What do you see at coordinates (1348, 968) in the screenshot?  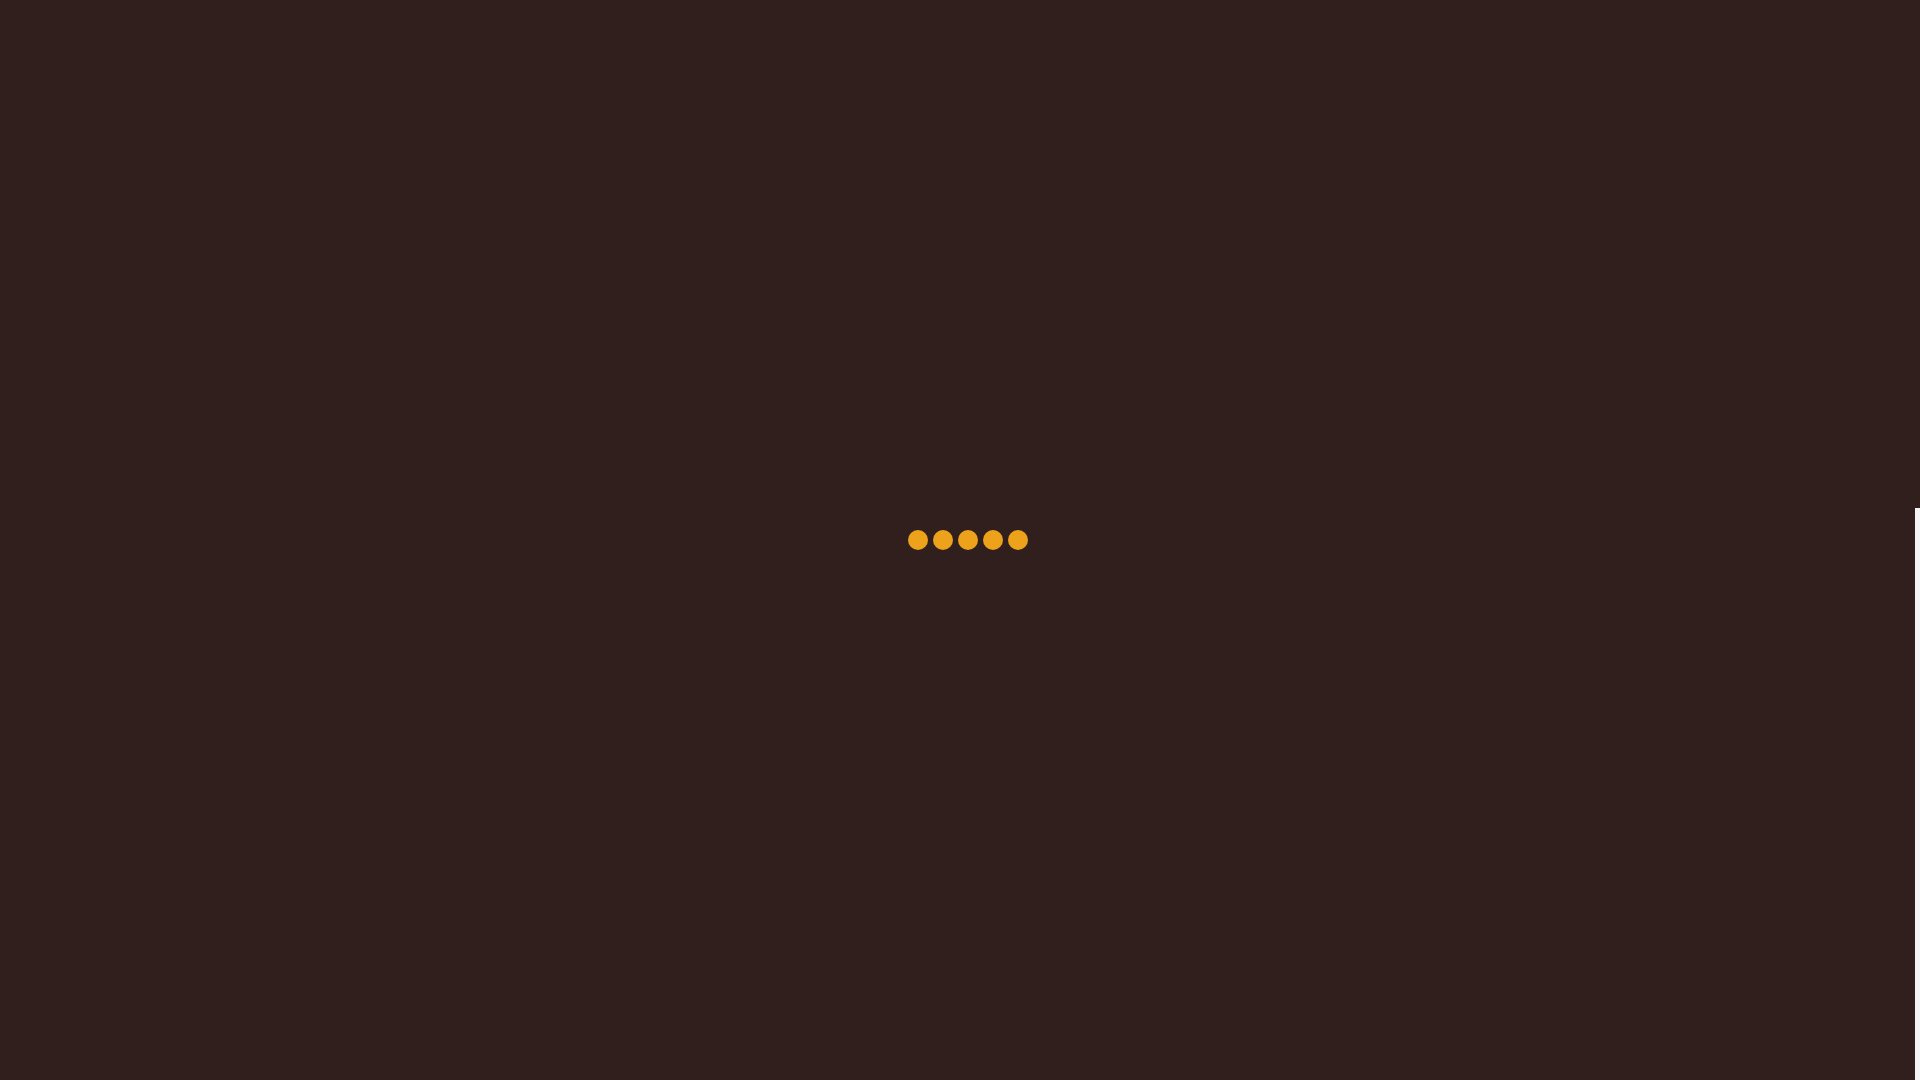 I see `AXTAR` at bounding box center [1348, 968].